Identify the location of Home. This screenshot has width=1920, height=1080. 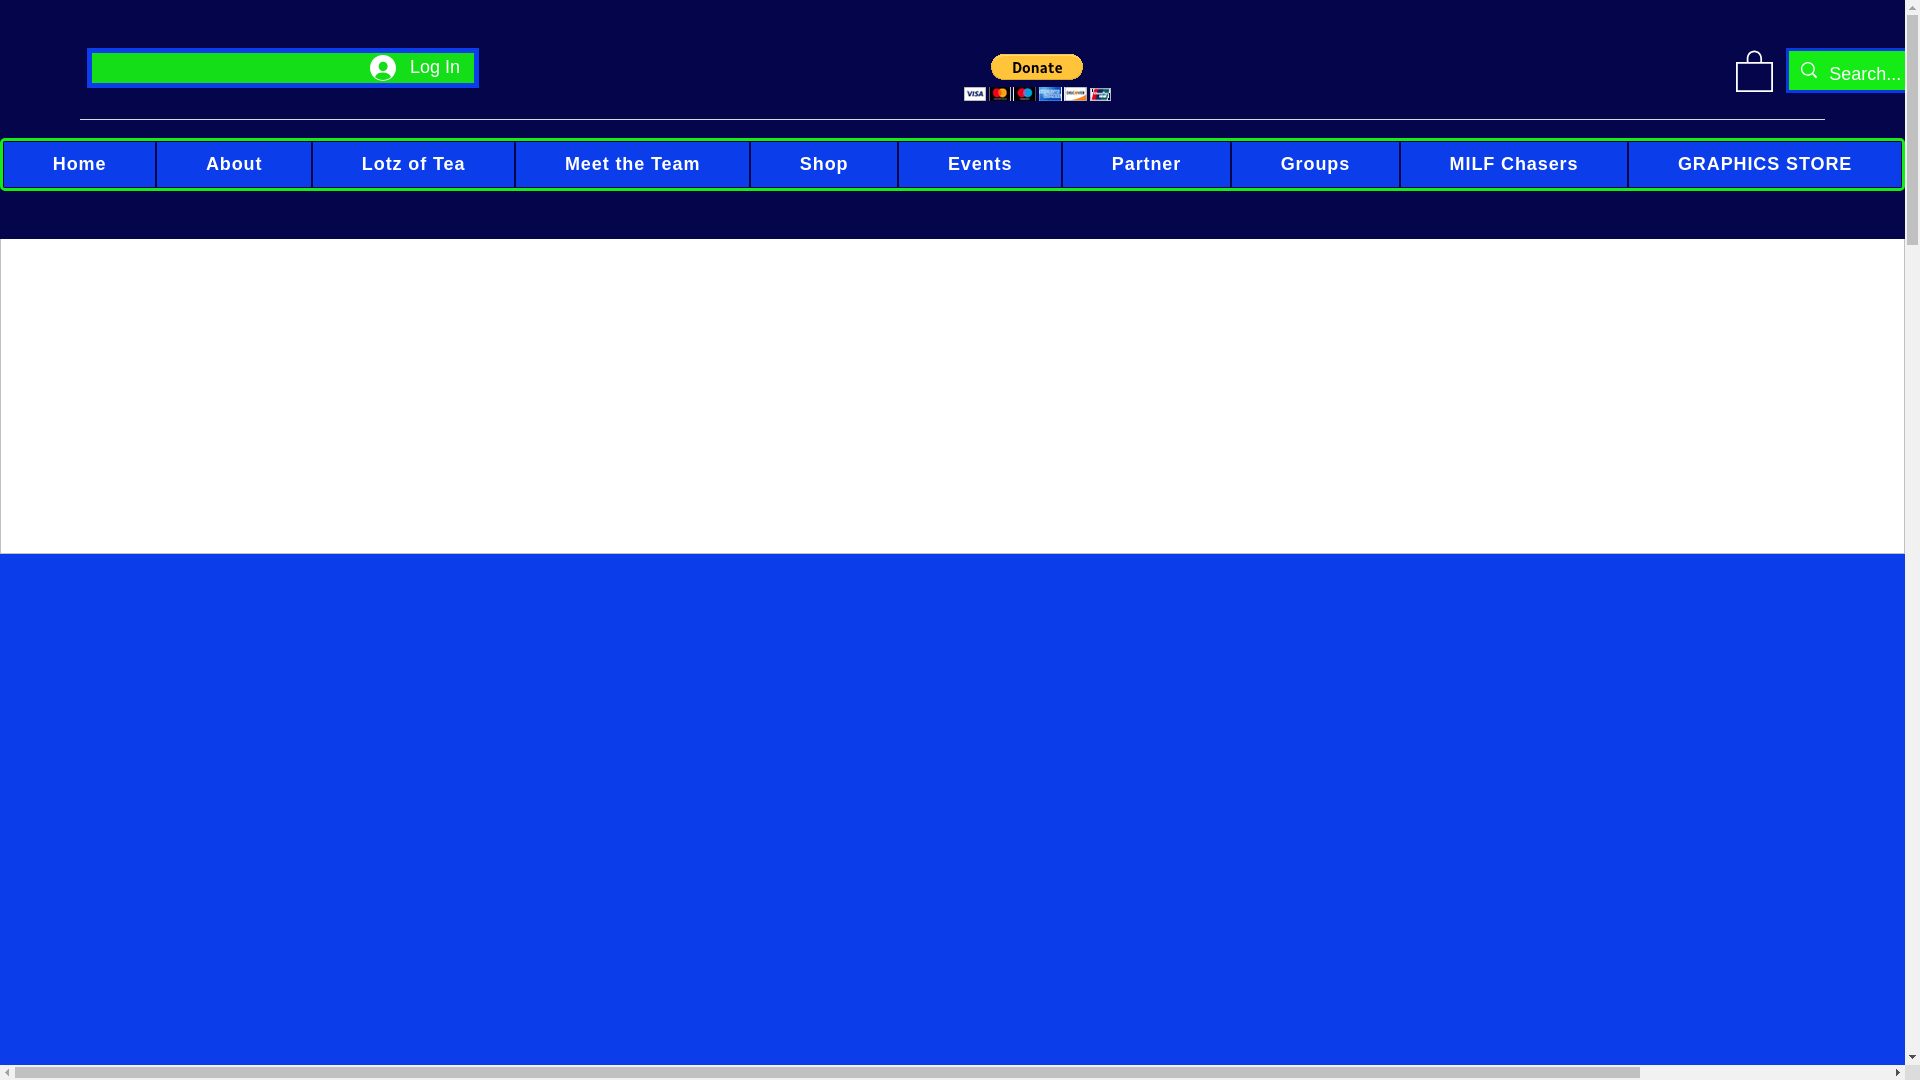
(79, 164).